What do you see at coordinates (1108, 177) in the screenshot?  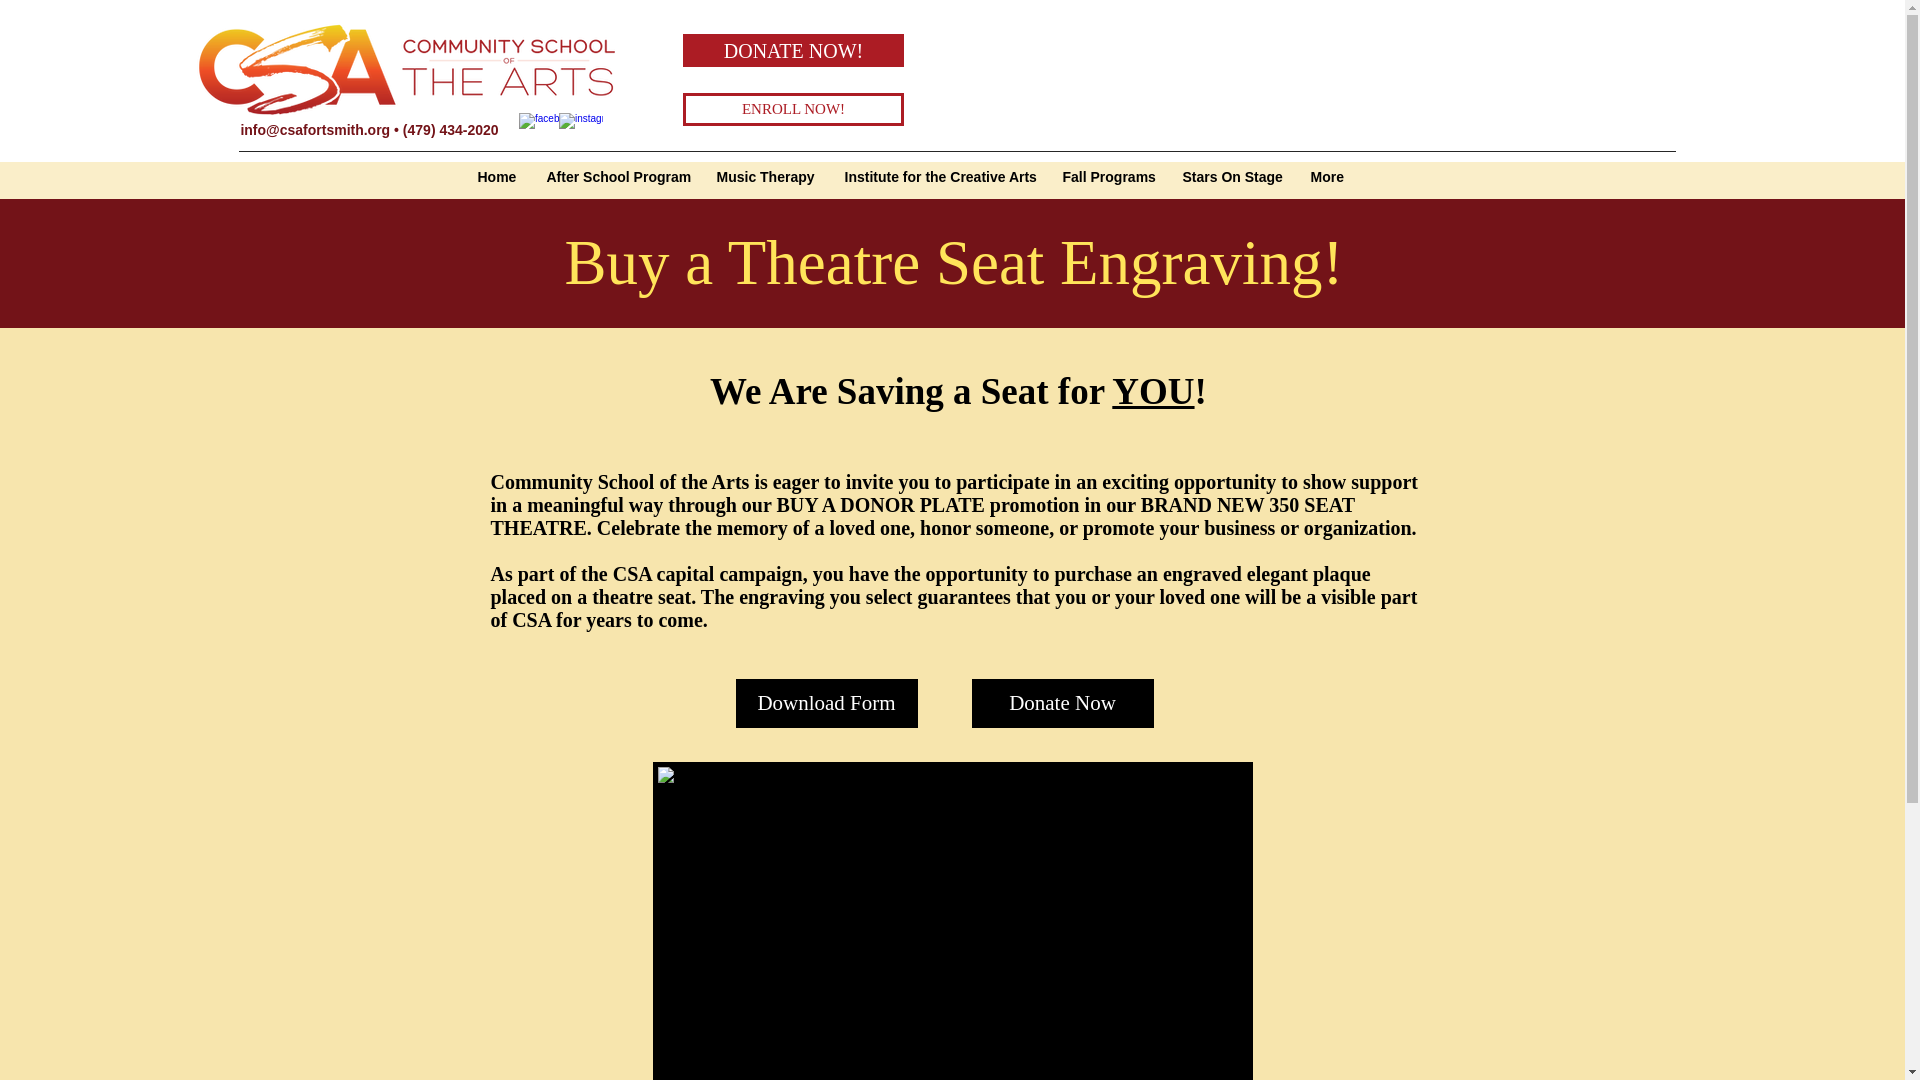 I see `Fall Programs` at bounding box center [1108, 177].